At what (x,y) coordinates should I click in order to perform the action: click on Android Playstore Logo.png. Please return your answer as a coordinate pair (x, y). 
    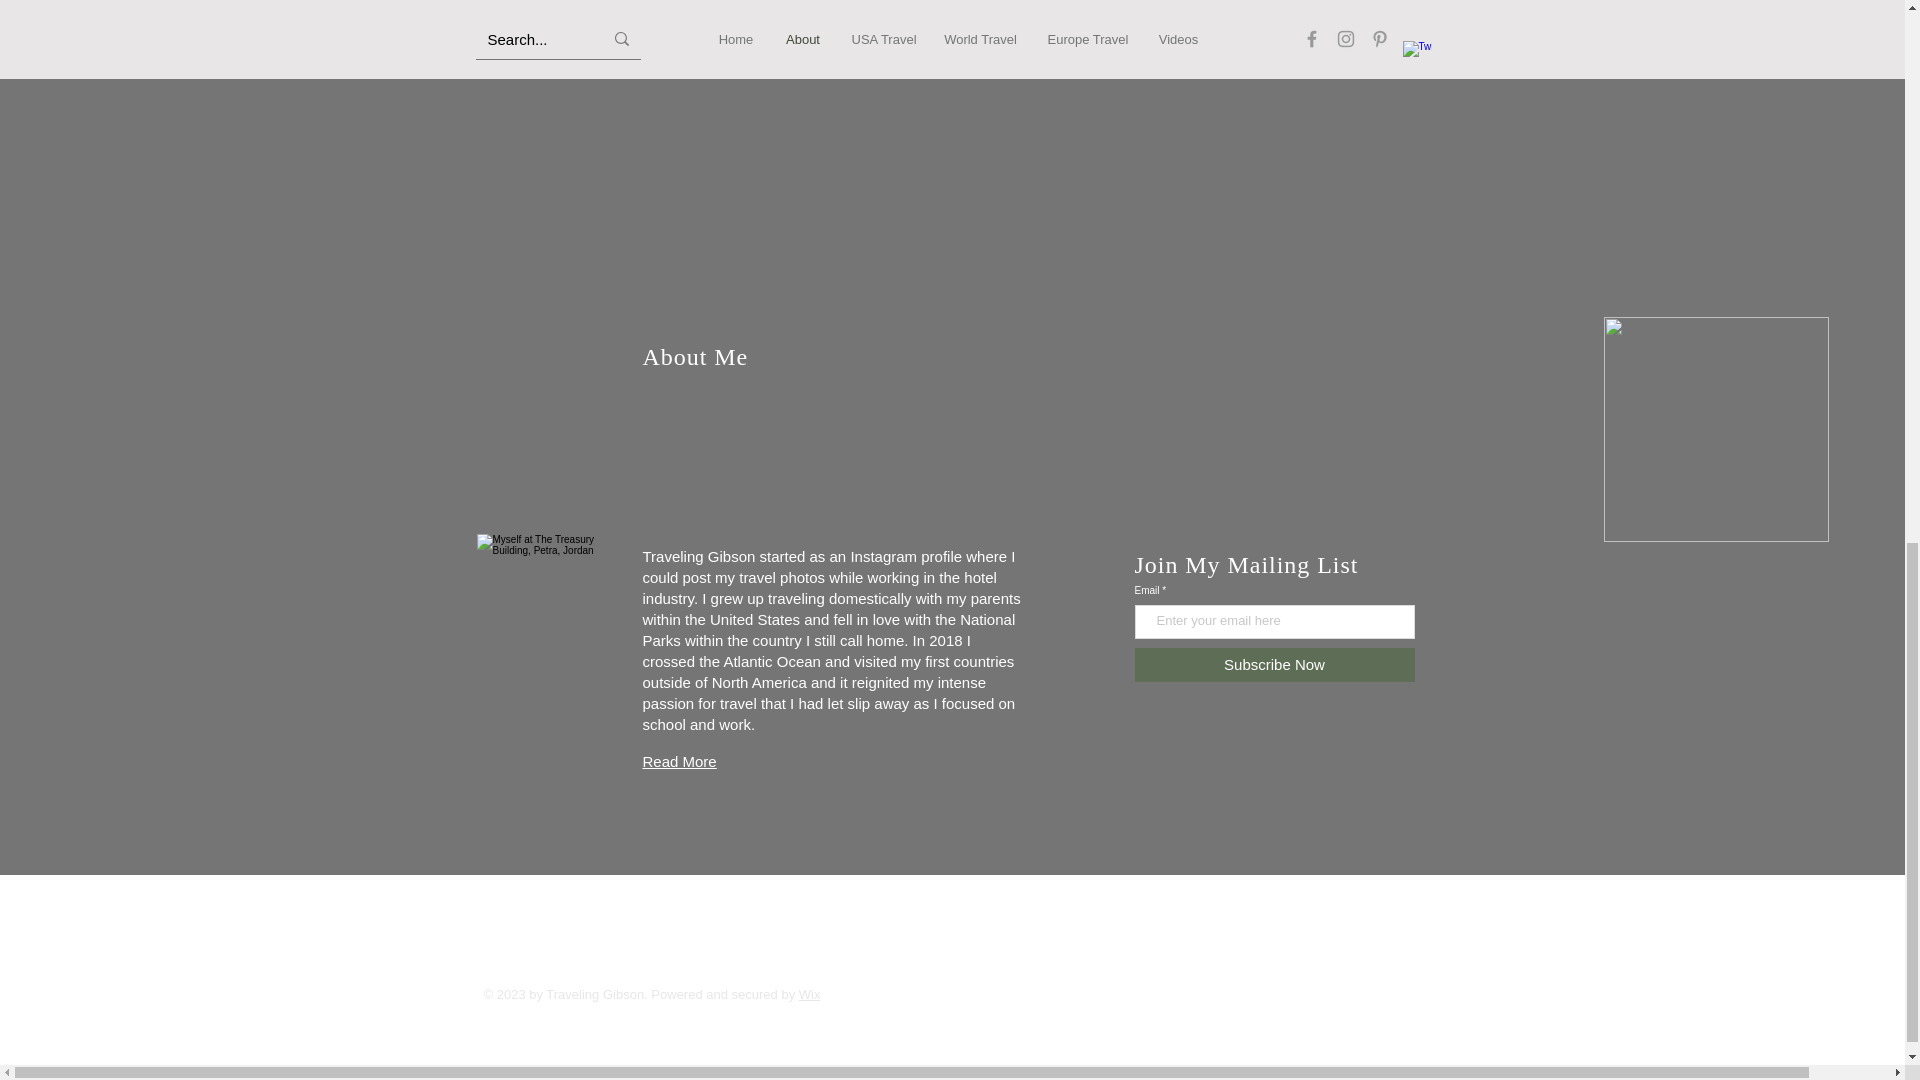
    Looking at the image, I should click on (1716, 430).